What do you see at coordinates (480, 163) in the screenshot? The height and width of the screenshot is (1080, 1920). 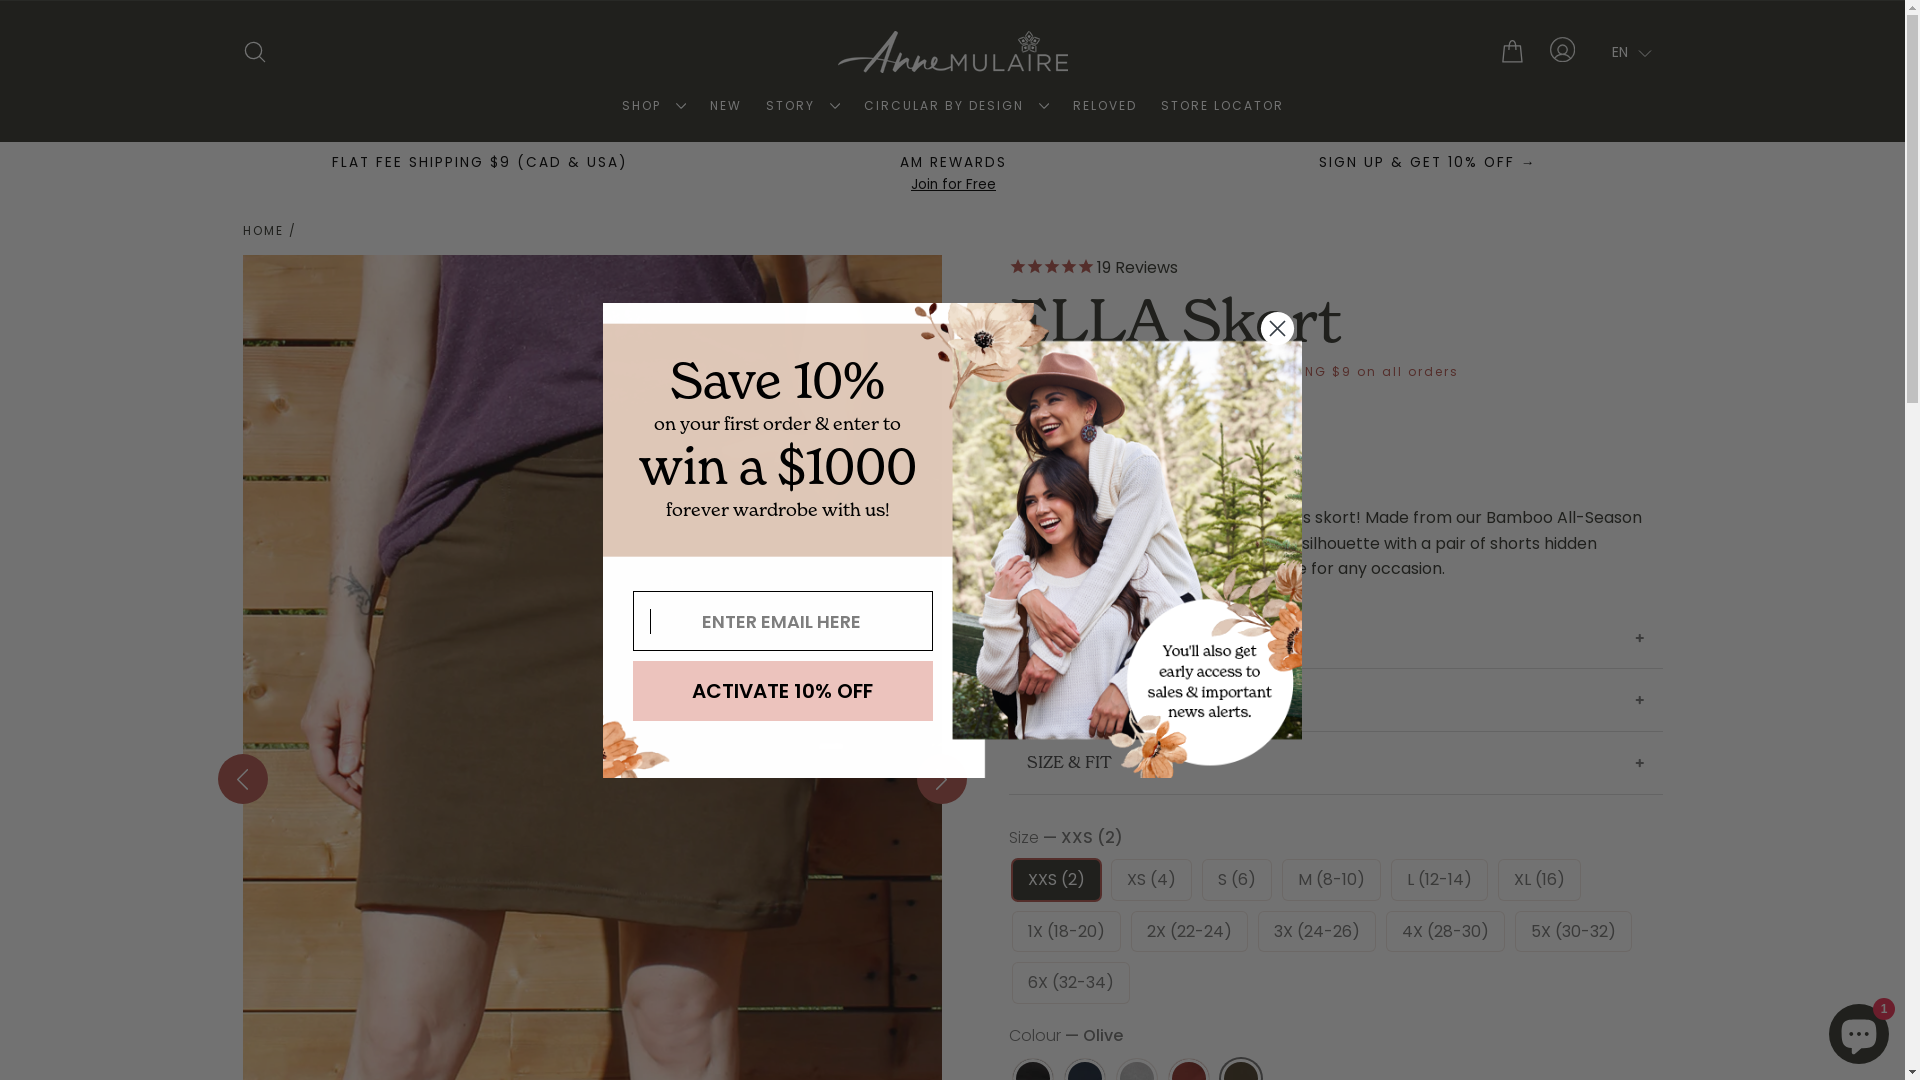 I see `FLAT FEE SHIPPING $9 (CAD & USA)` at bounding box center [480, 163].